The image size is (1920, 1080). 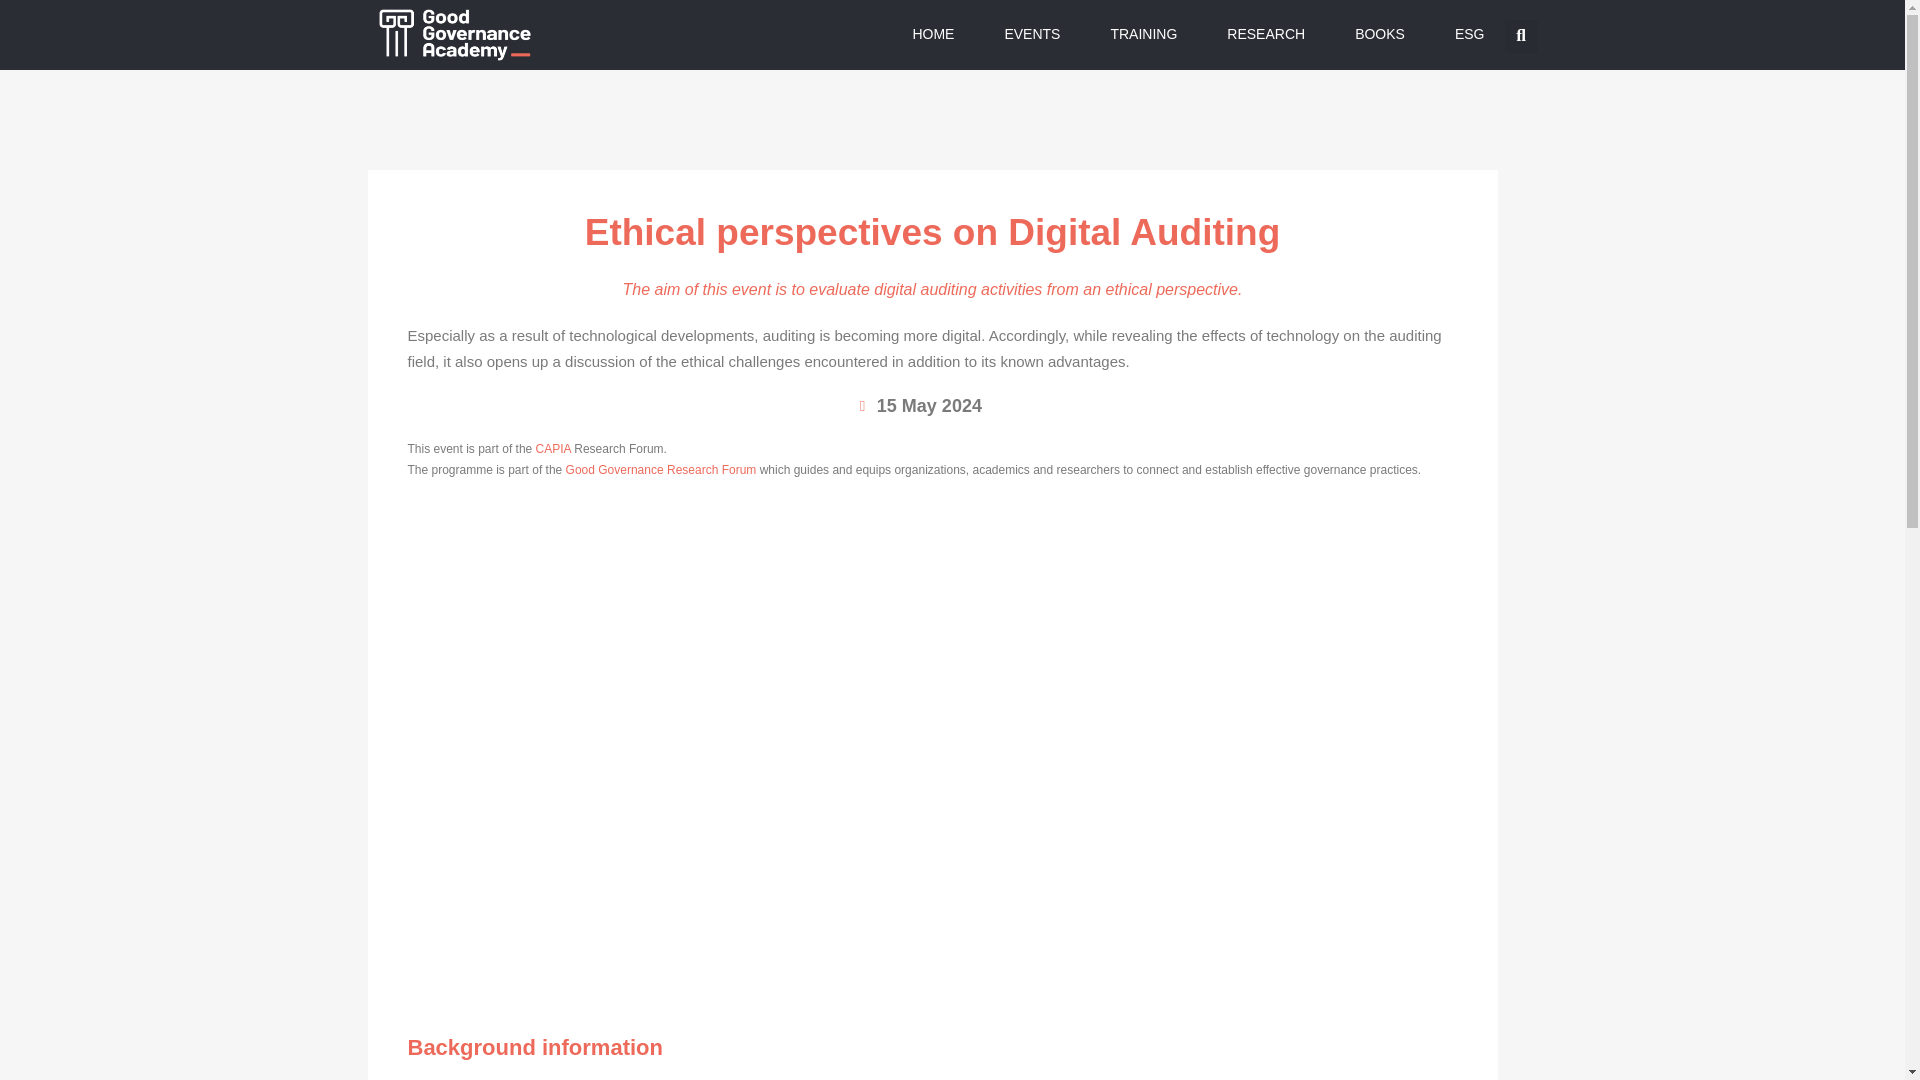 What do you see at coordinates (1143, 34) in the screenshot?
I see `TRAINING` at bounding box center [1143, 34].